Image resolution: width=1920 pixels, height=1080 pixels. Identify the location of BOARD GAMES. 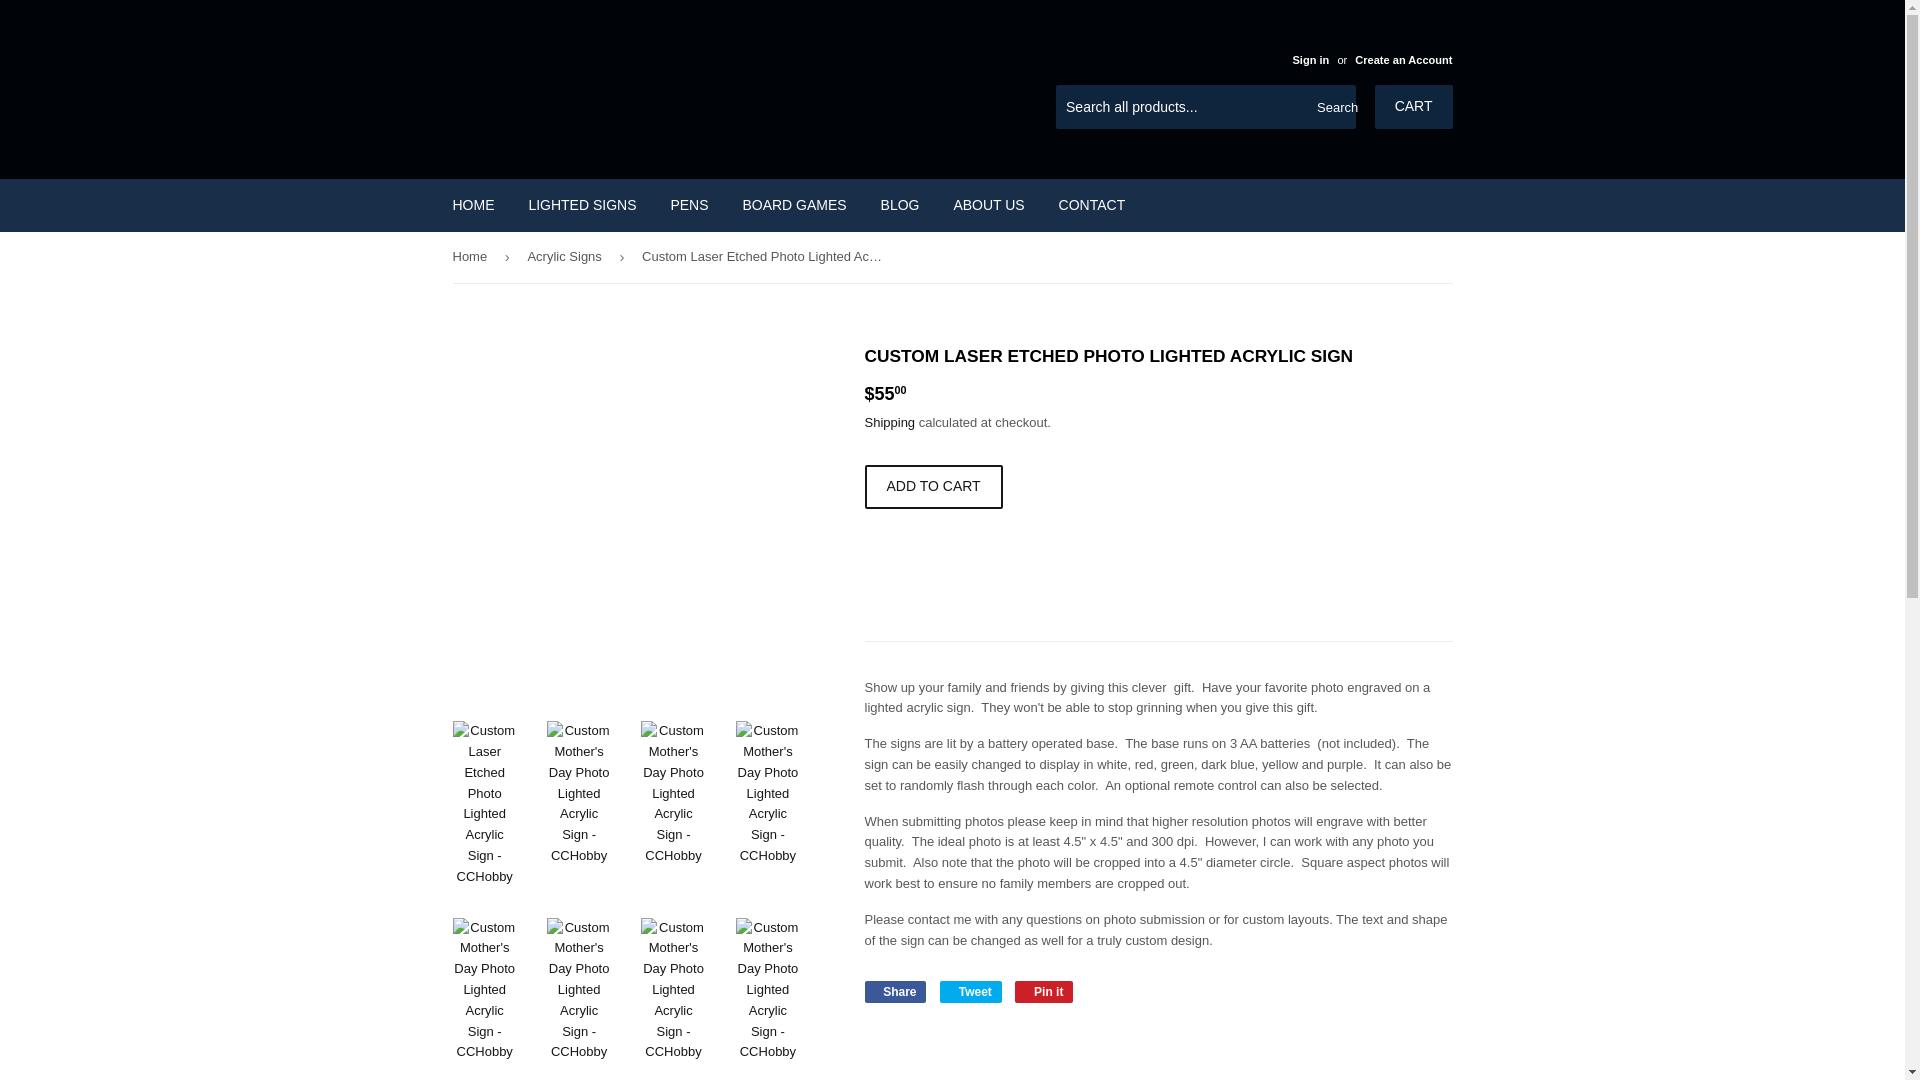
(794, 205).